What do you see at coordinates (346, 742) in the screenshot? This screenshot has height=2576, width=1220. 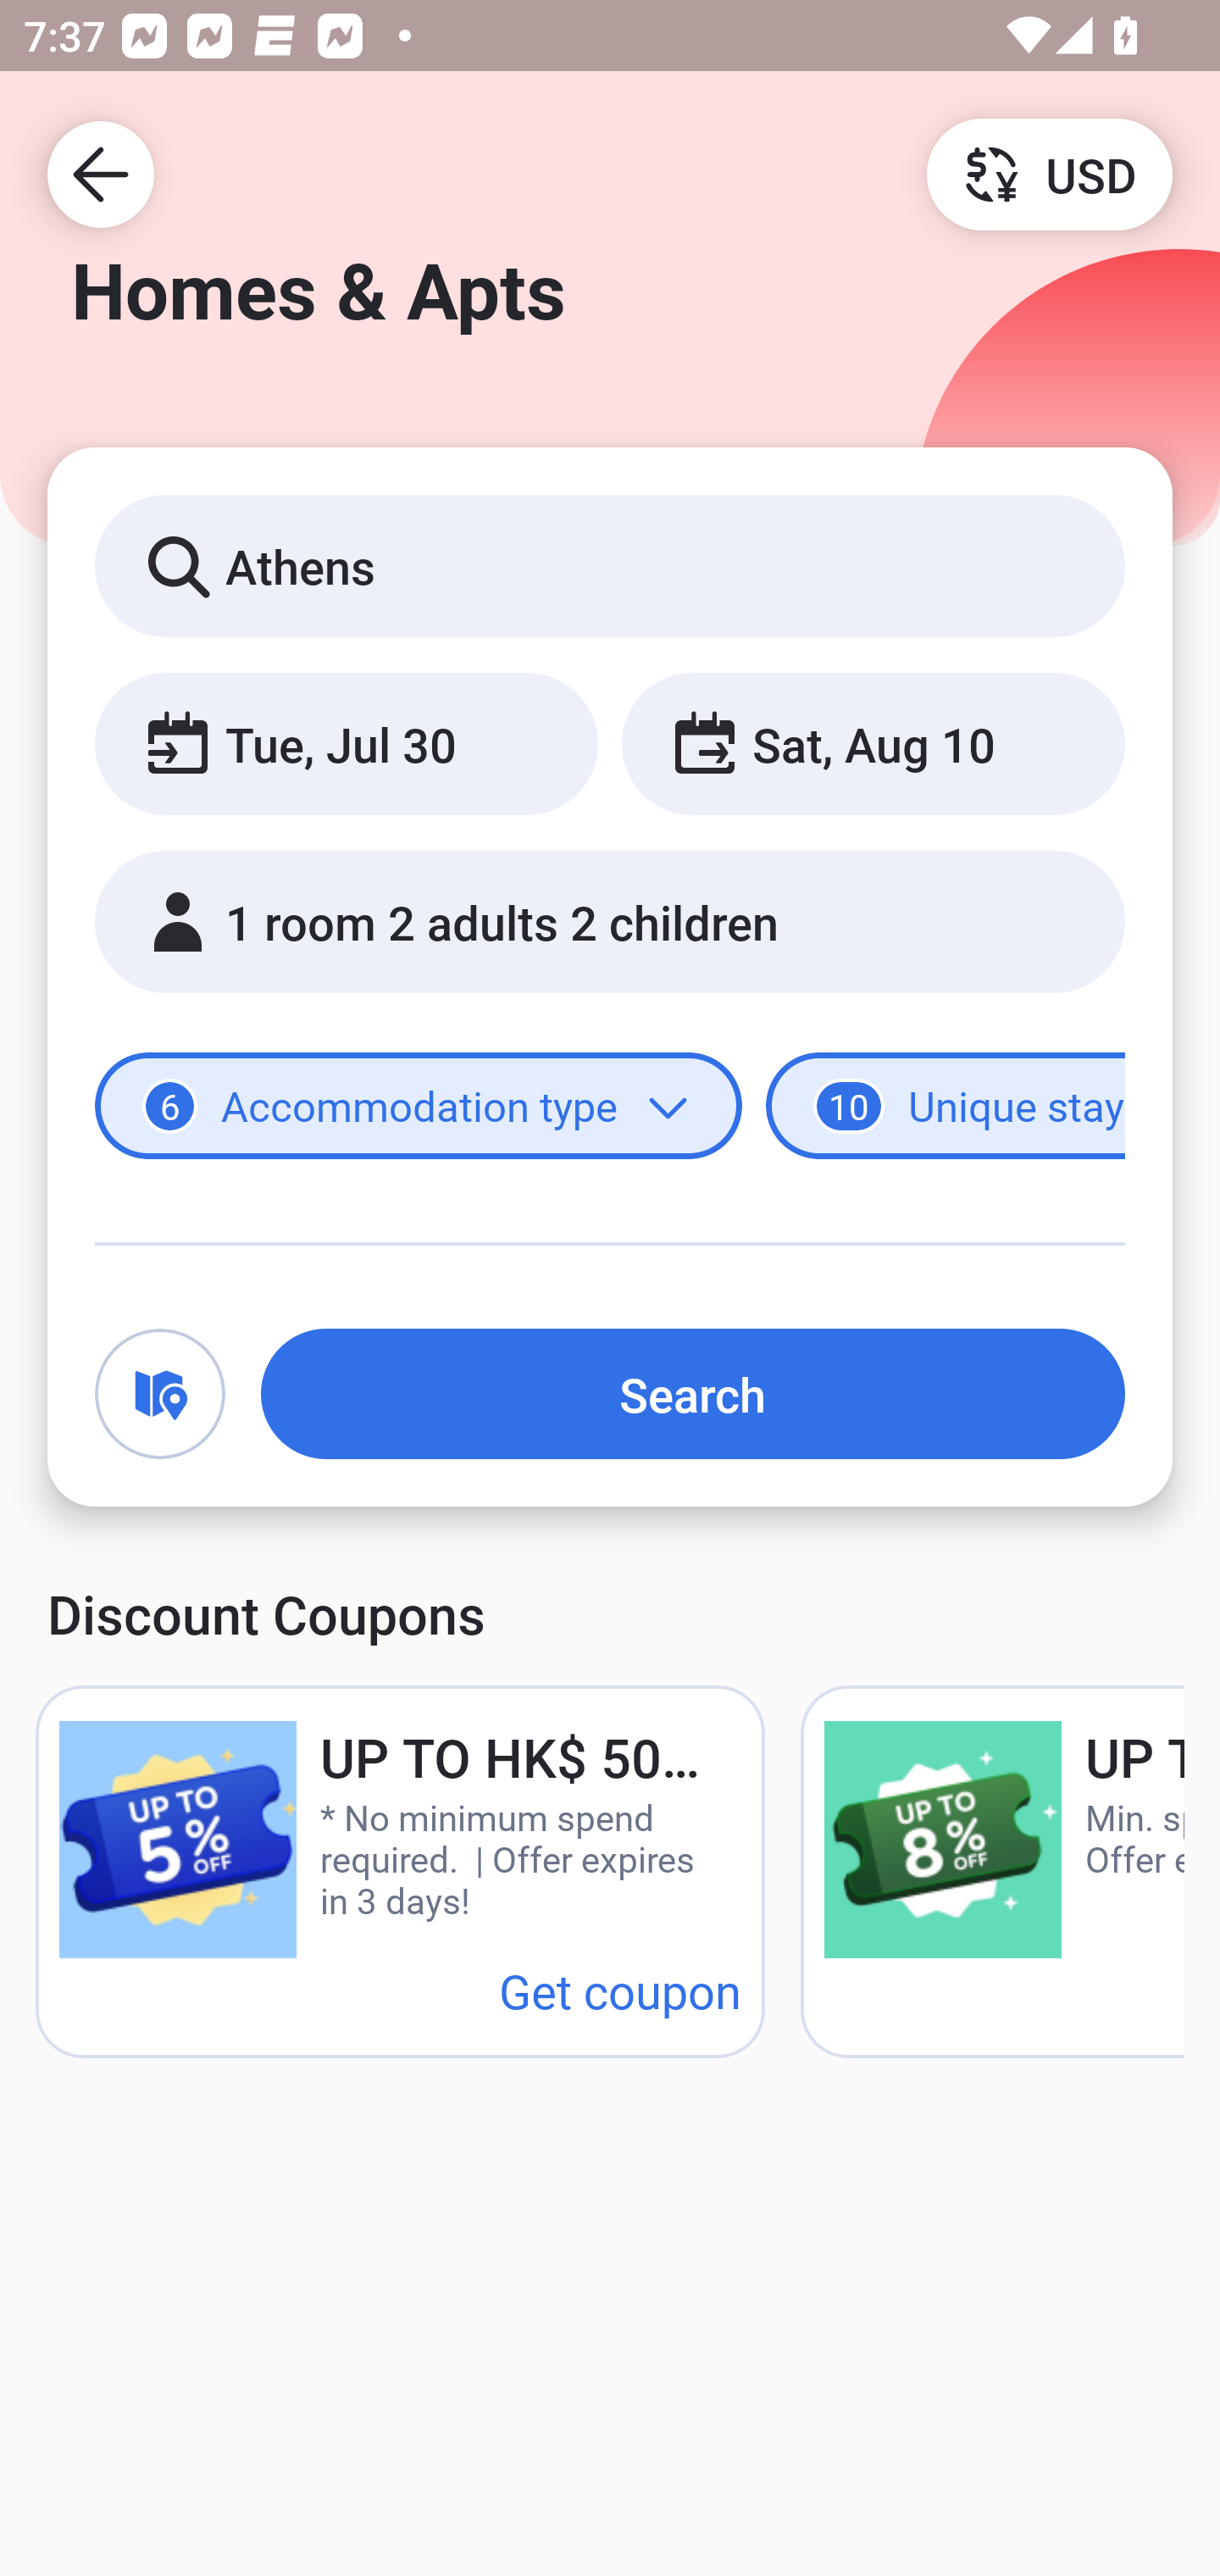 I see `Tue, Jul 30` at bounding box center [346, 742].